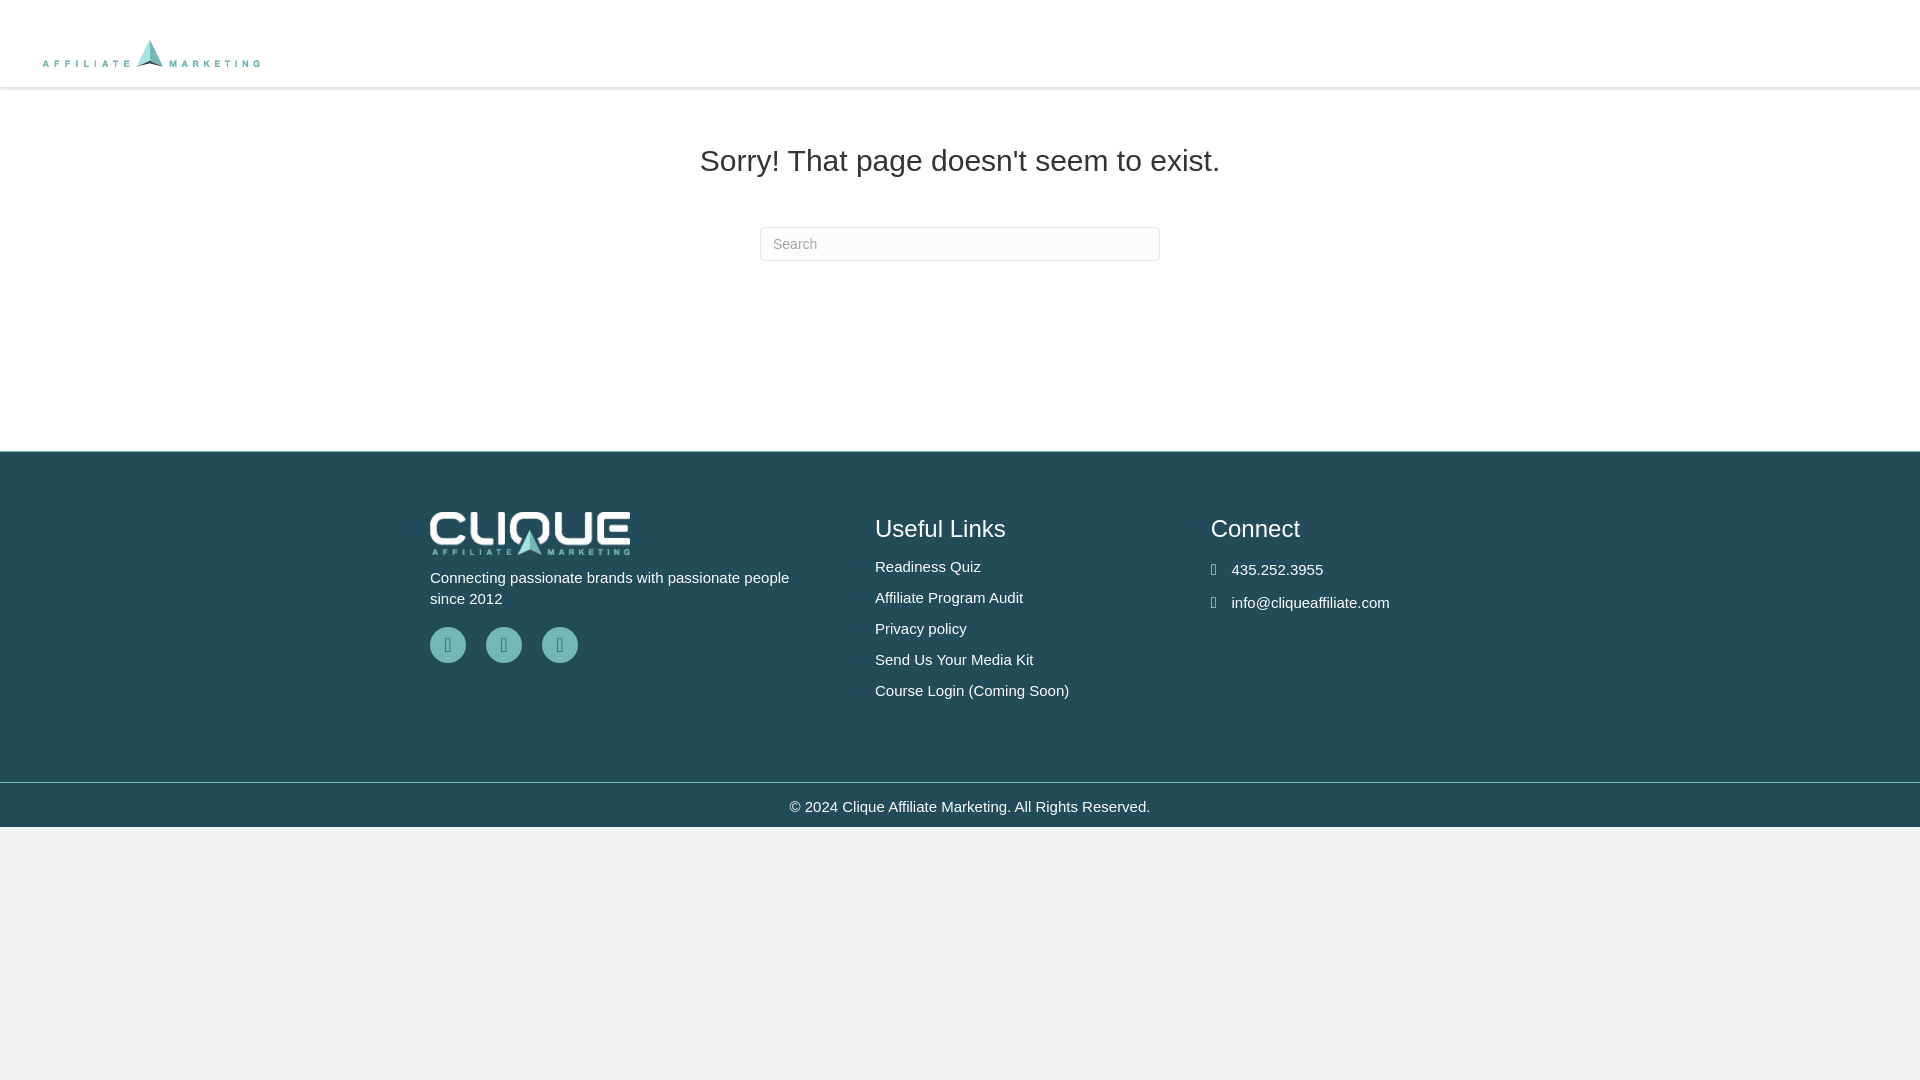  What do you see at coordinates (504, 645) in the screenshot?
I see `Instagram` at bounding box center [504, 645].